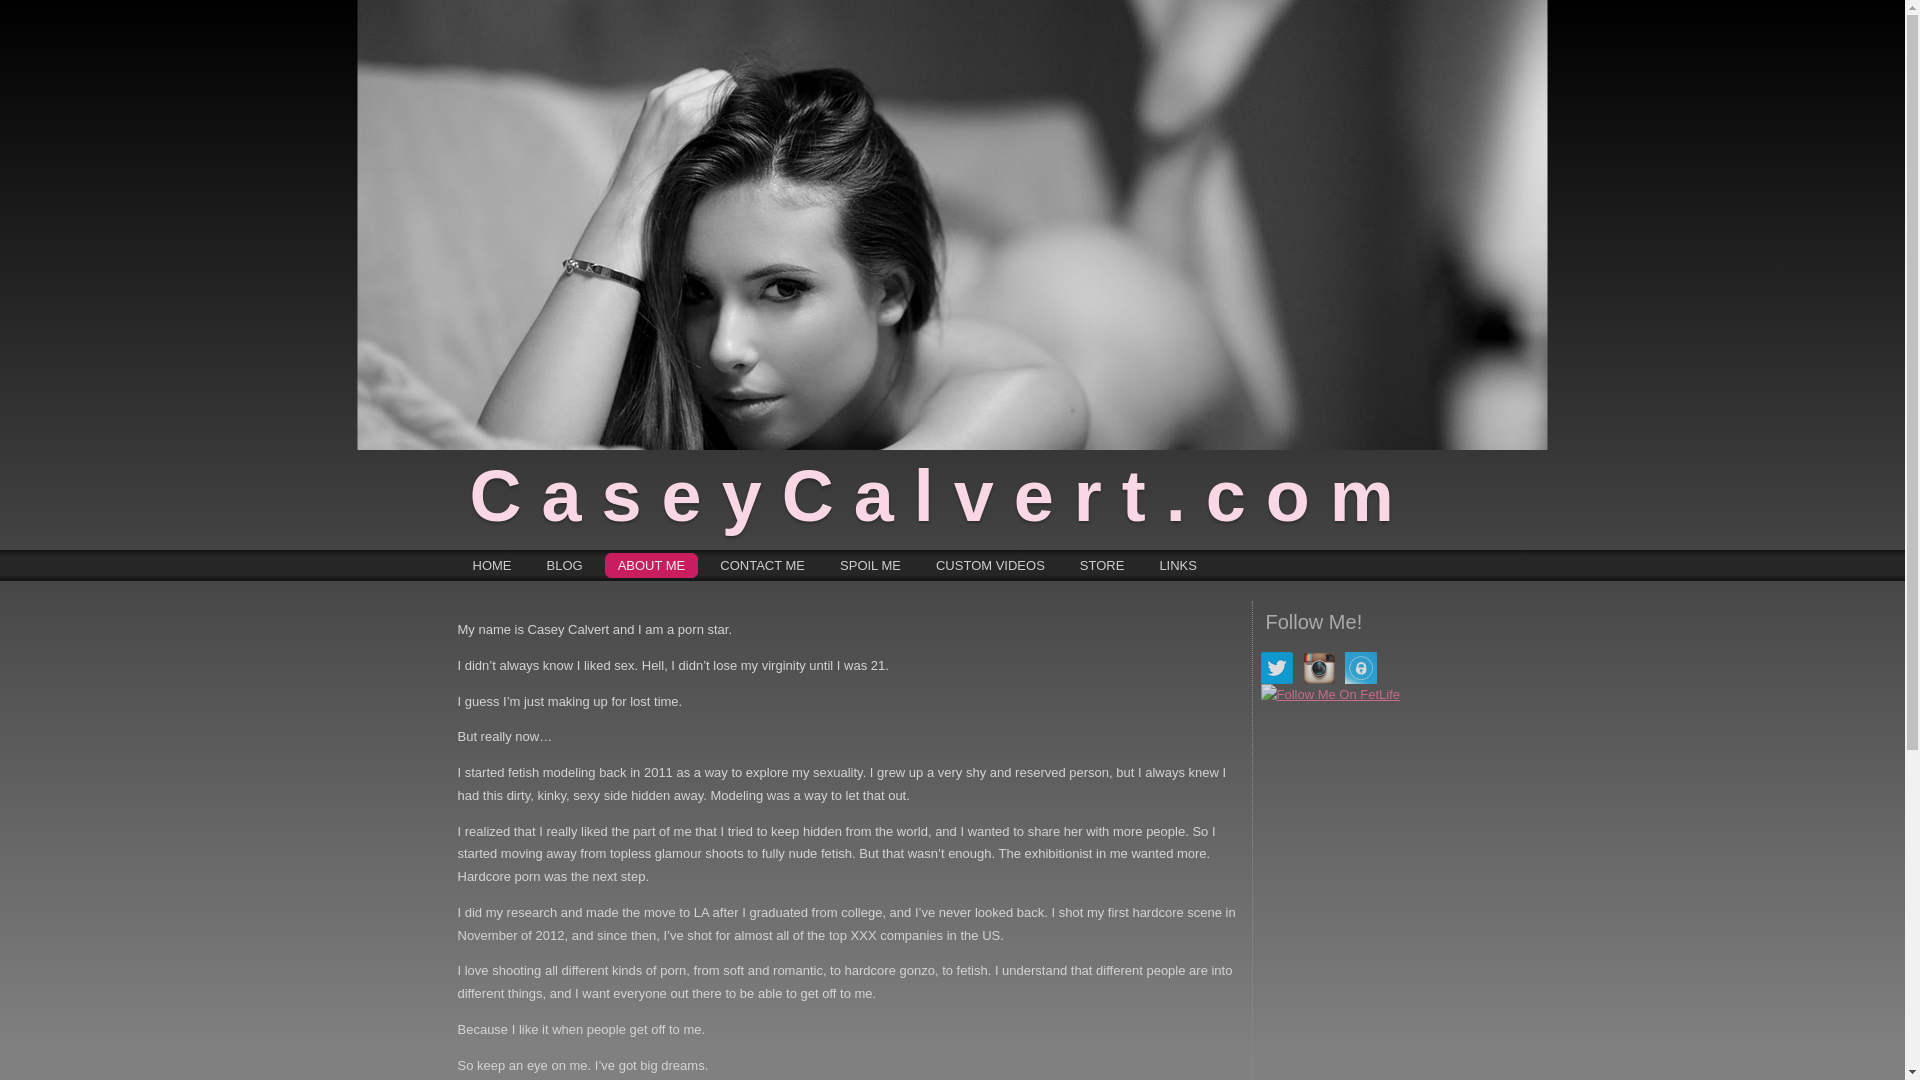 The height and width of the screenshot is (1080, 1920). I want to click on BLOG, so click(564, 564).